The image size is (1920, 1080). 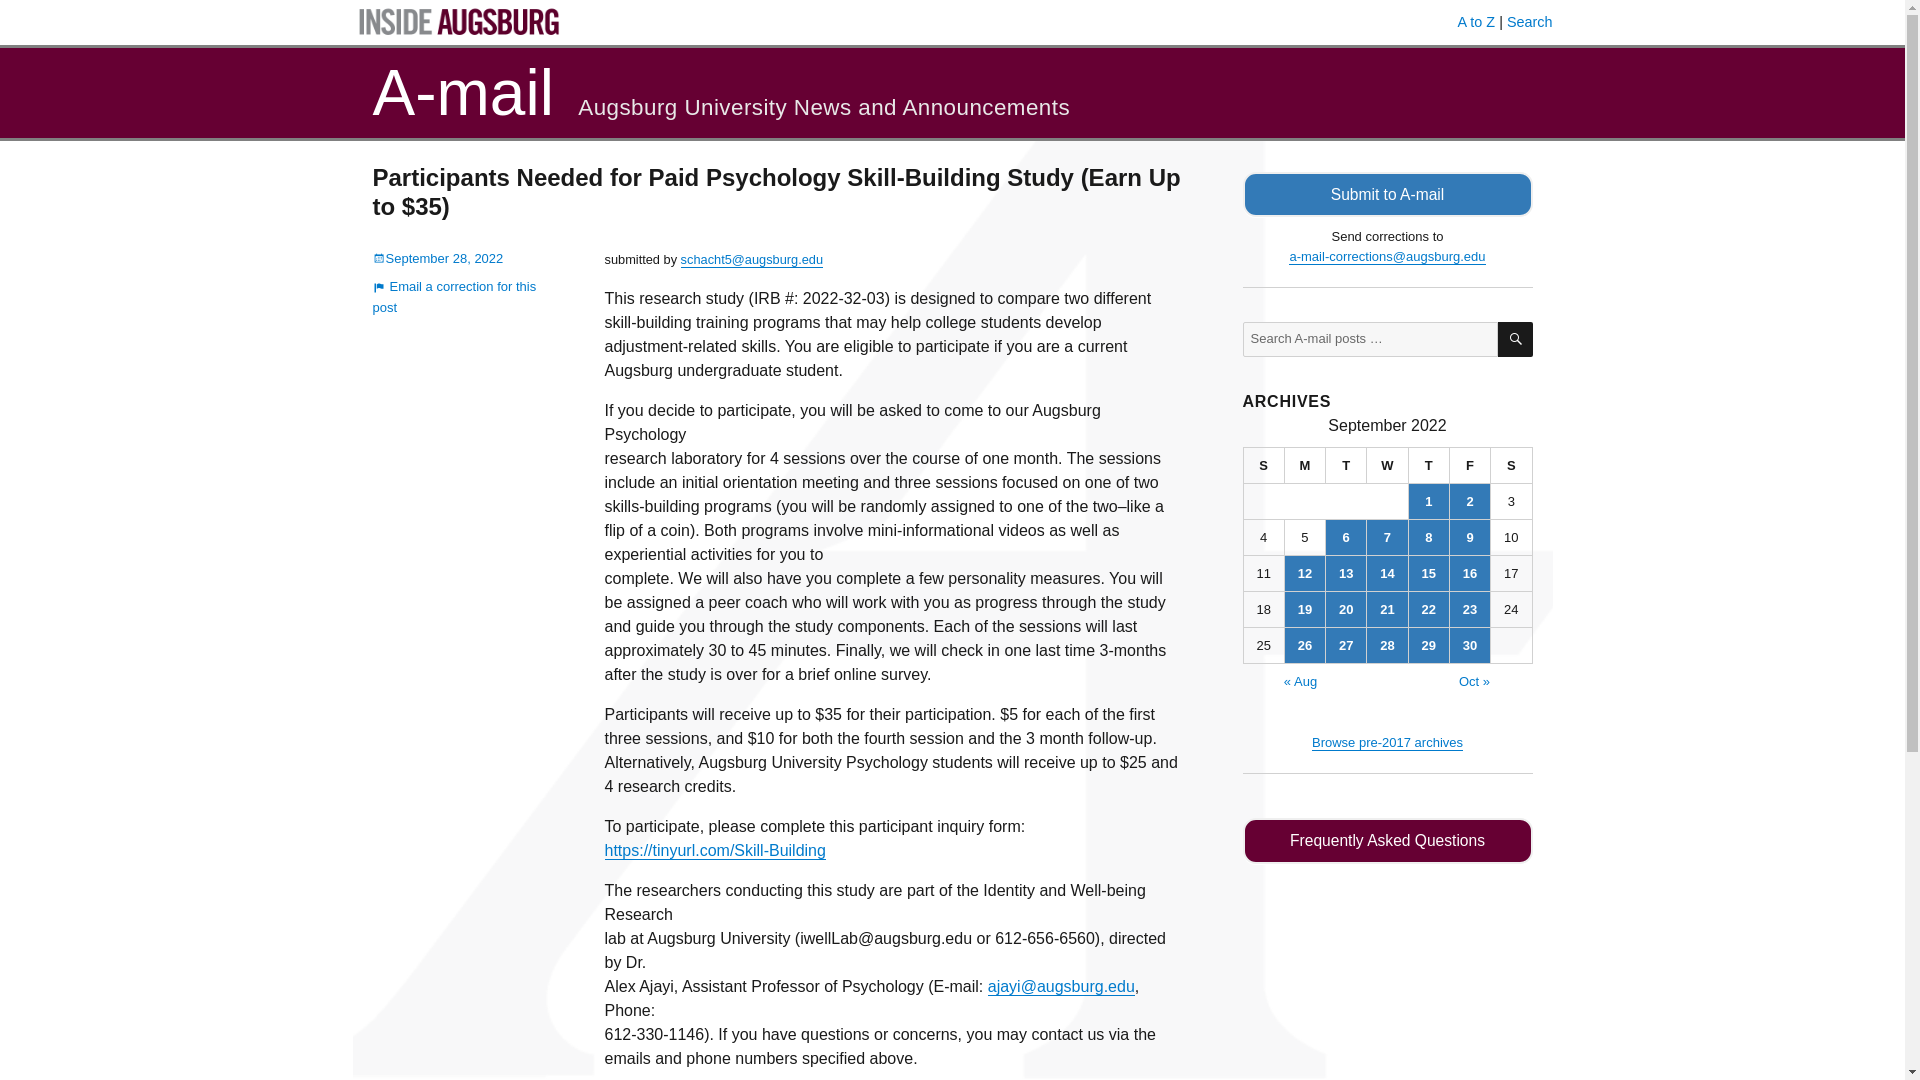 I want to click on 2, so click(x=1469, y=501).